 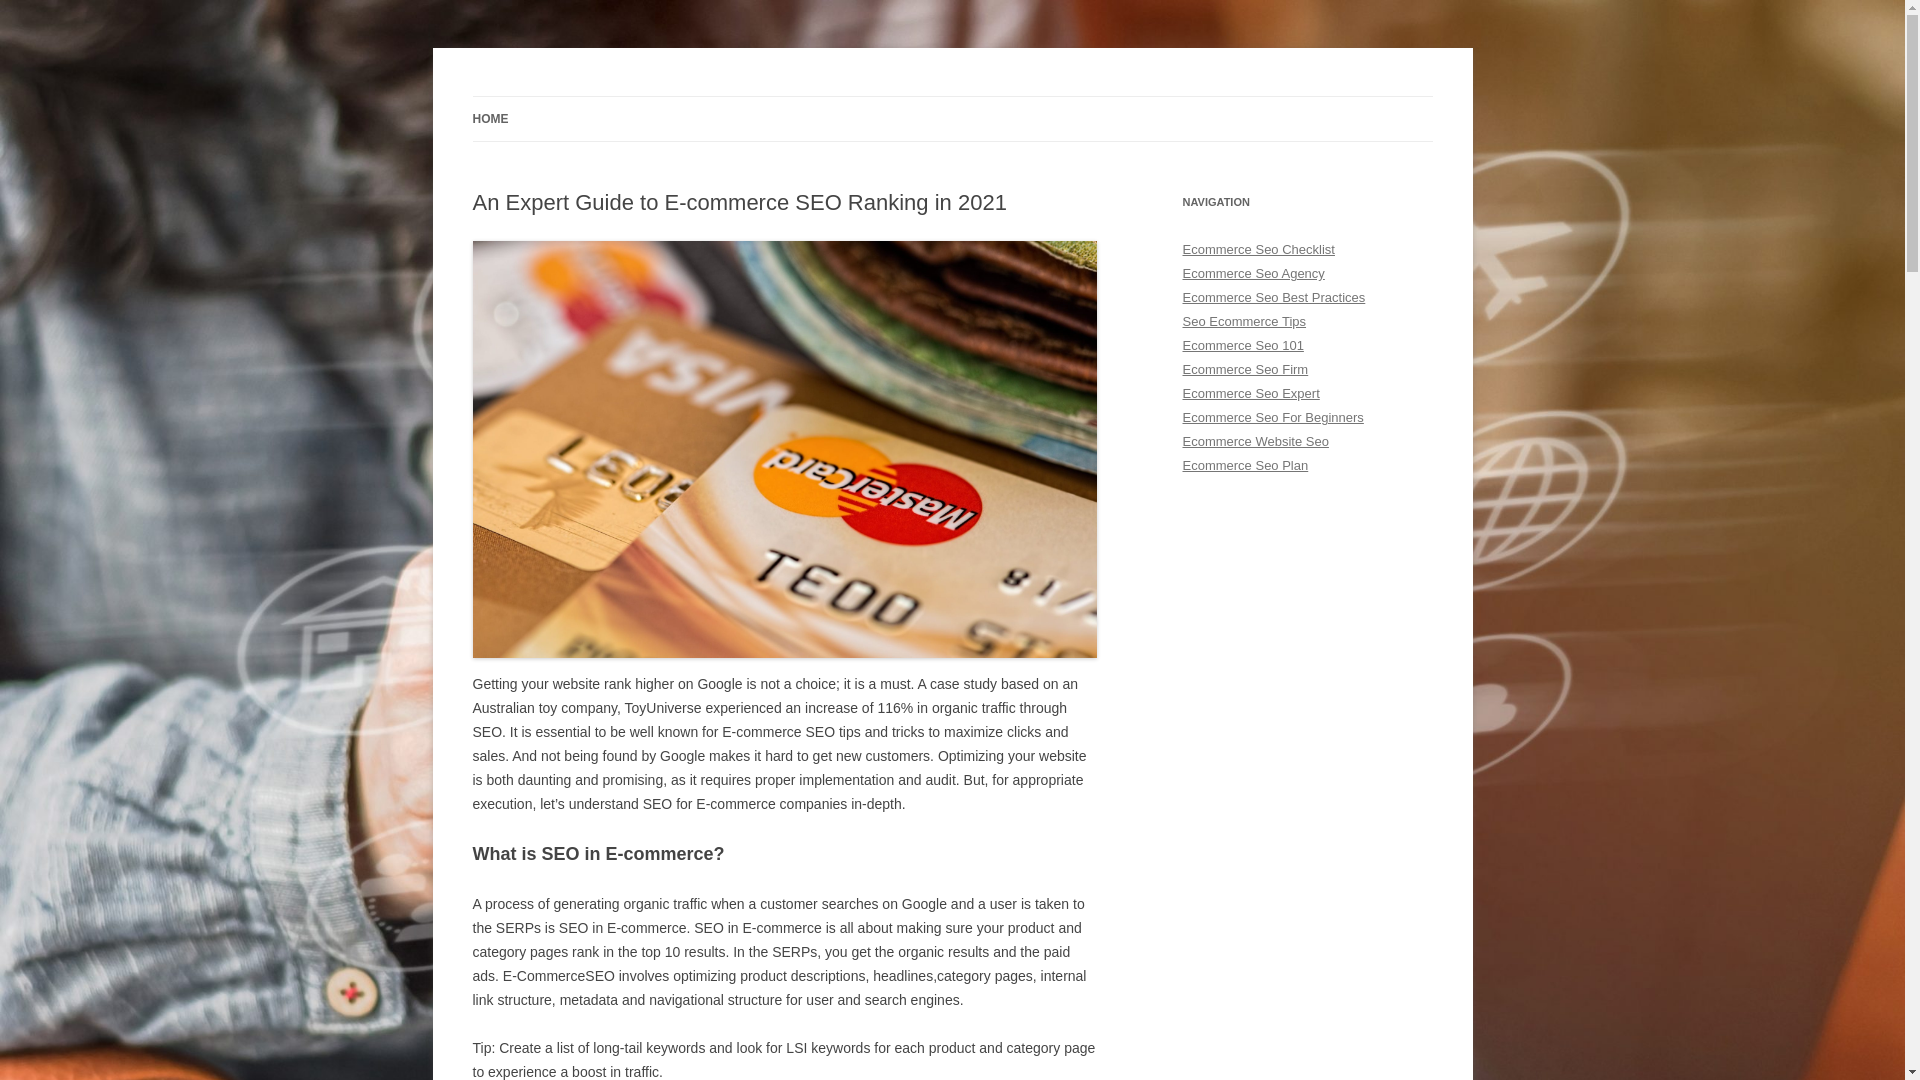 I want to click on Ecommerce Seo Agency, so click(x=1253, y=274).